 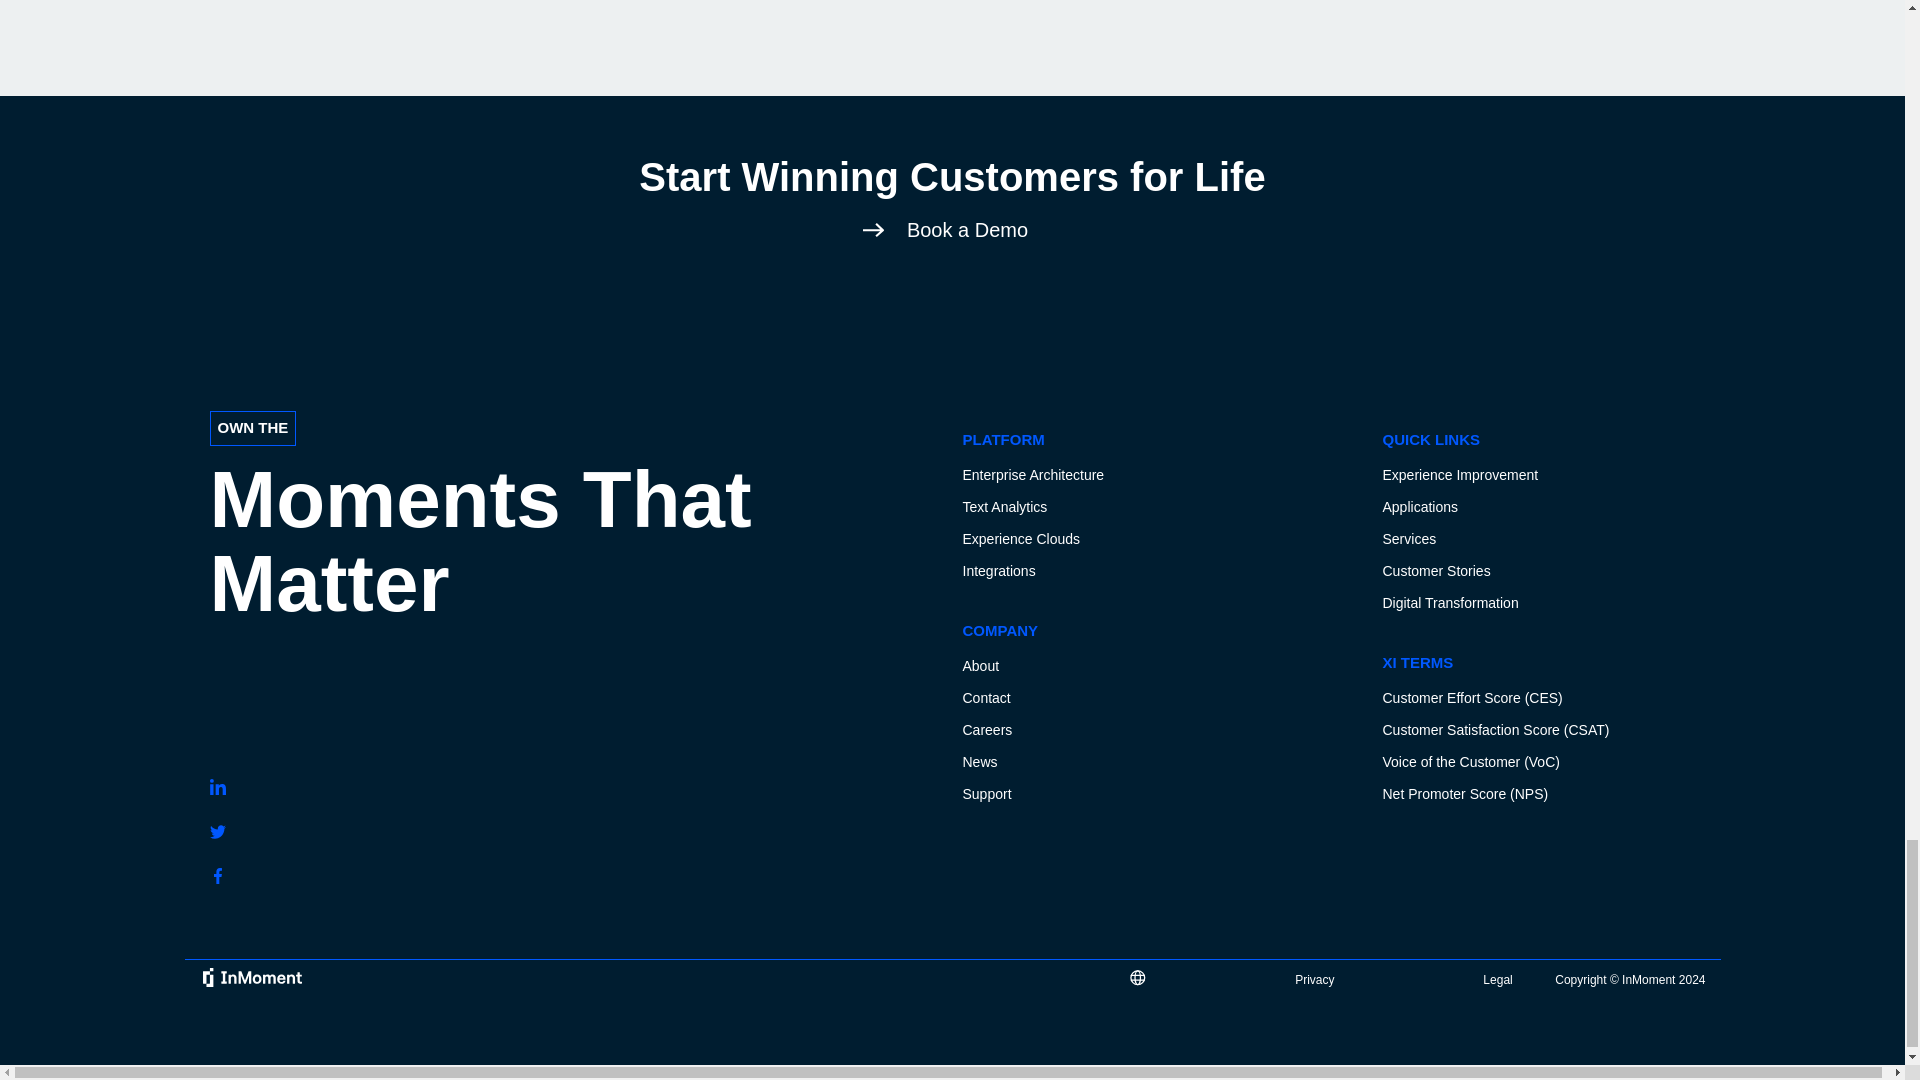 What do you see at coordinates (218, 832) in the screenshot?
I see `twitter` at bounding box center [218, 832].